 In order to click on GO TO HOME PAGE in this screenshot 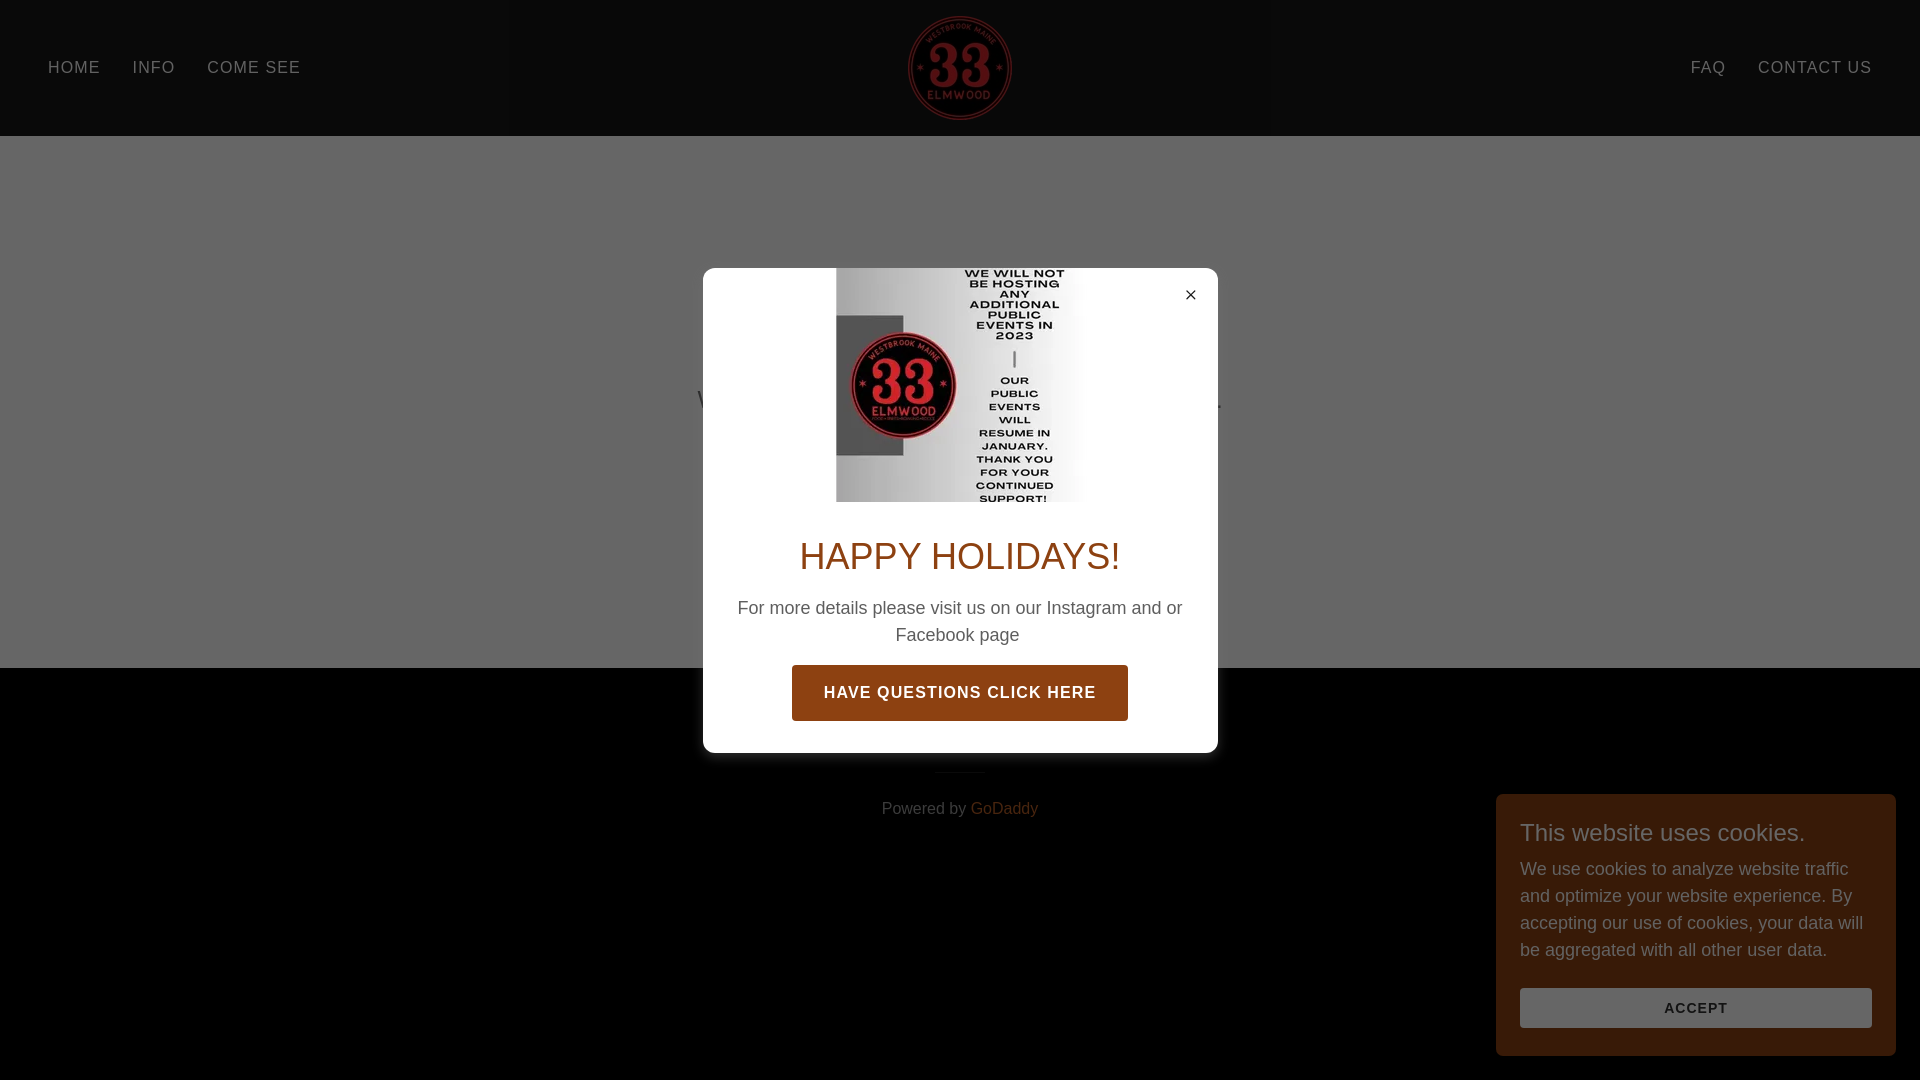, I will do `click(960, 478)`.